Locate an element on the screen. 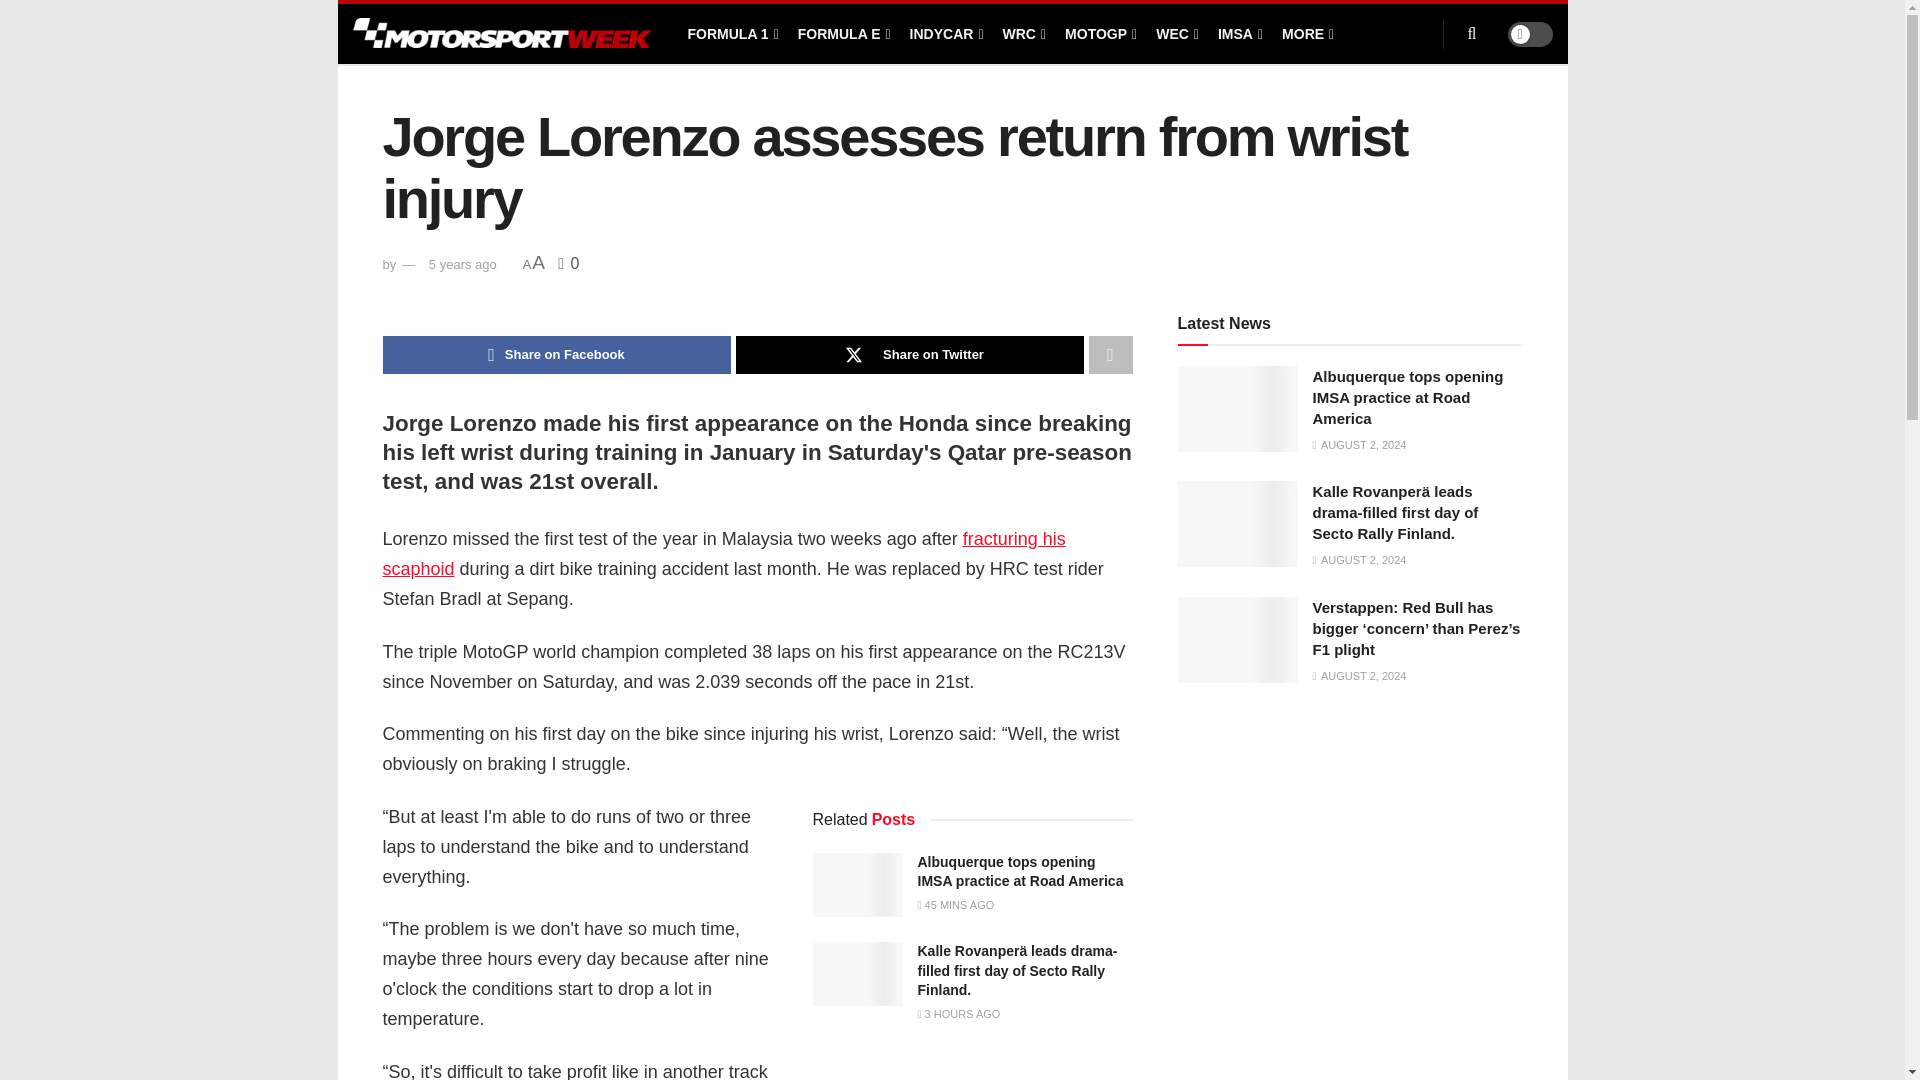 The width and height of the screenshot is (1920, 1080). WEC is located at coordinates (1176, 34).